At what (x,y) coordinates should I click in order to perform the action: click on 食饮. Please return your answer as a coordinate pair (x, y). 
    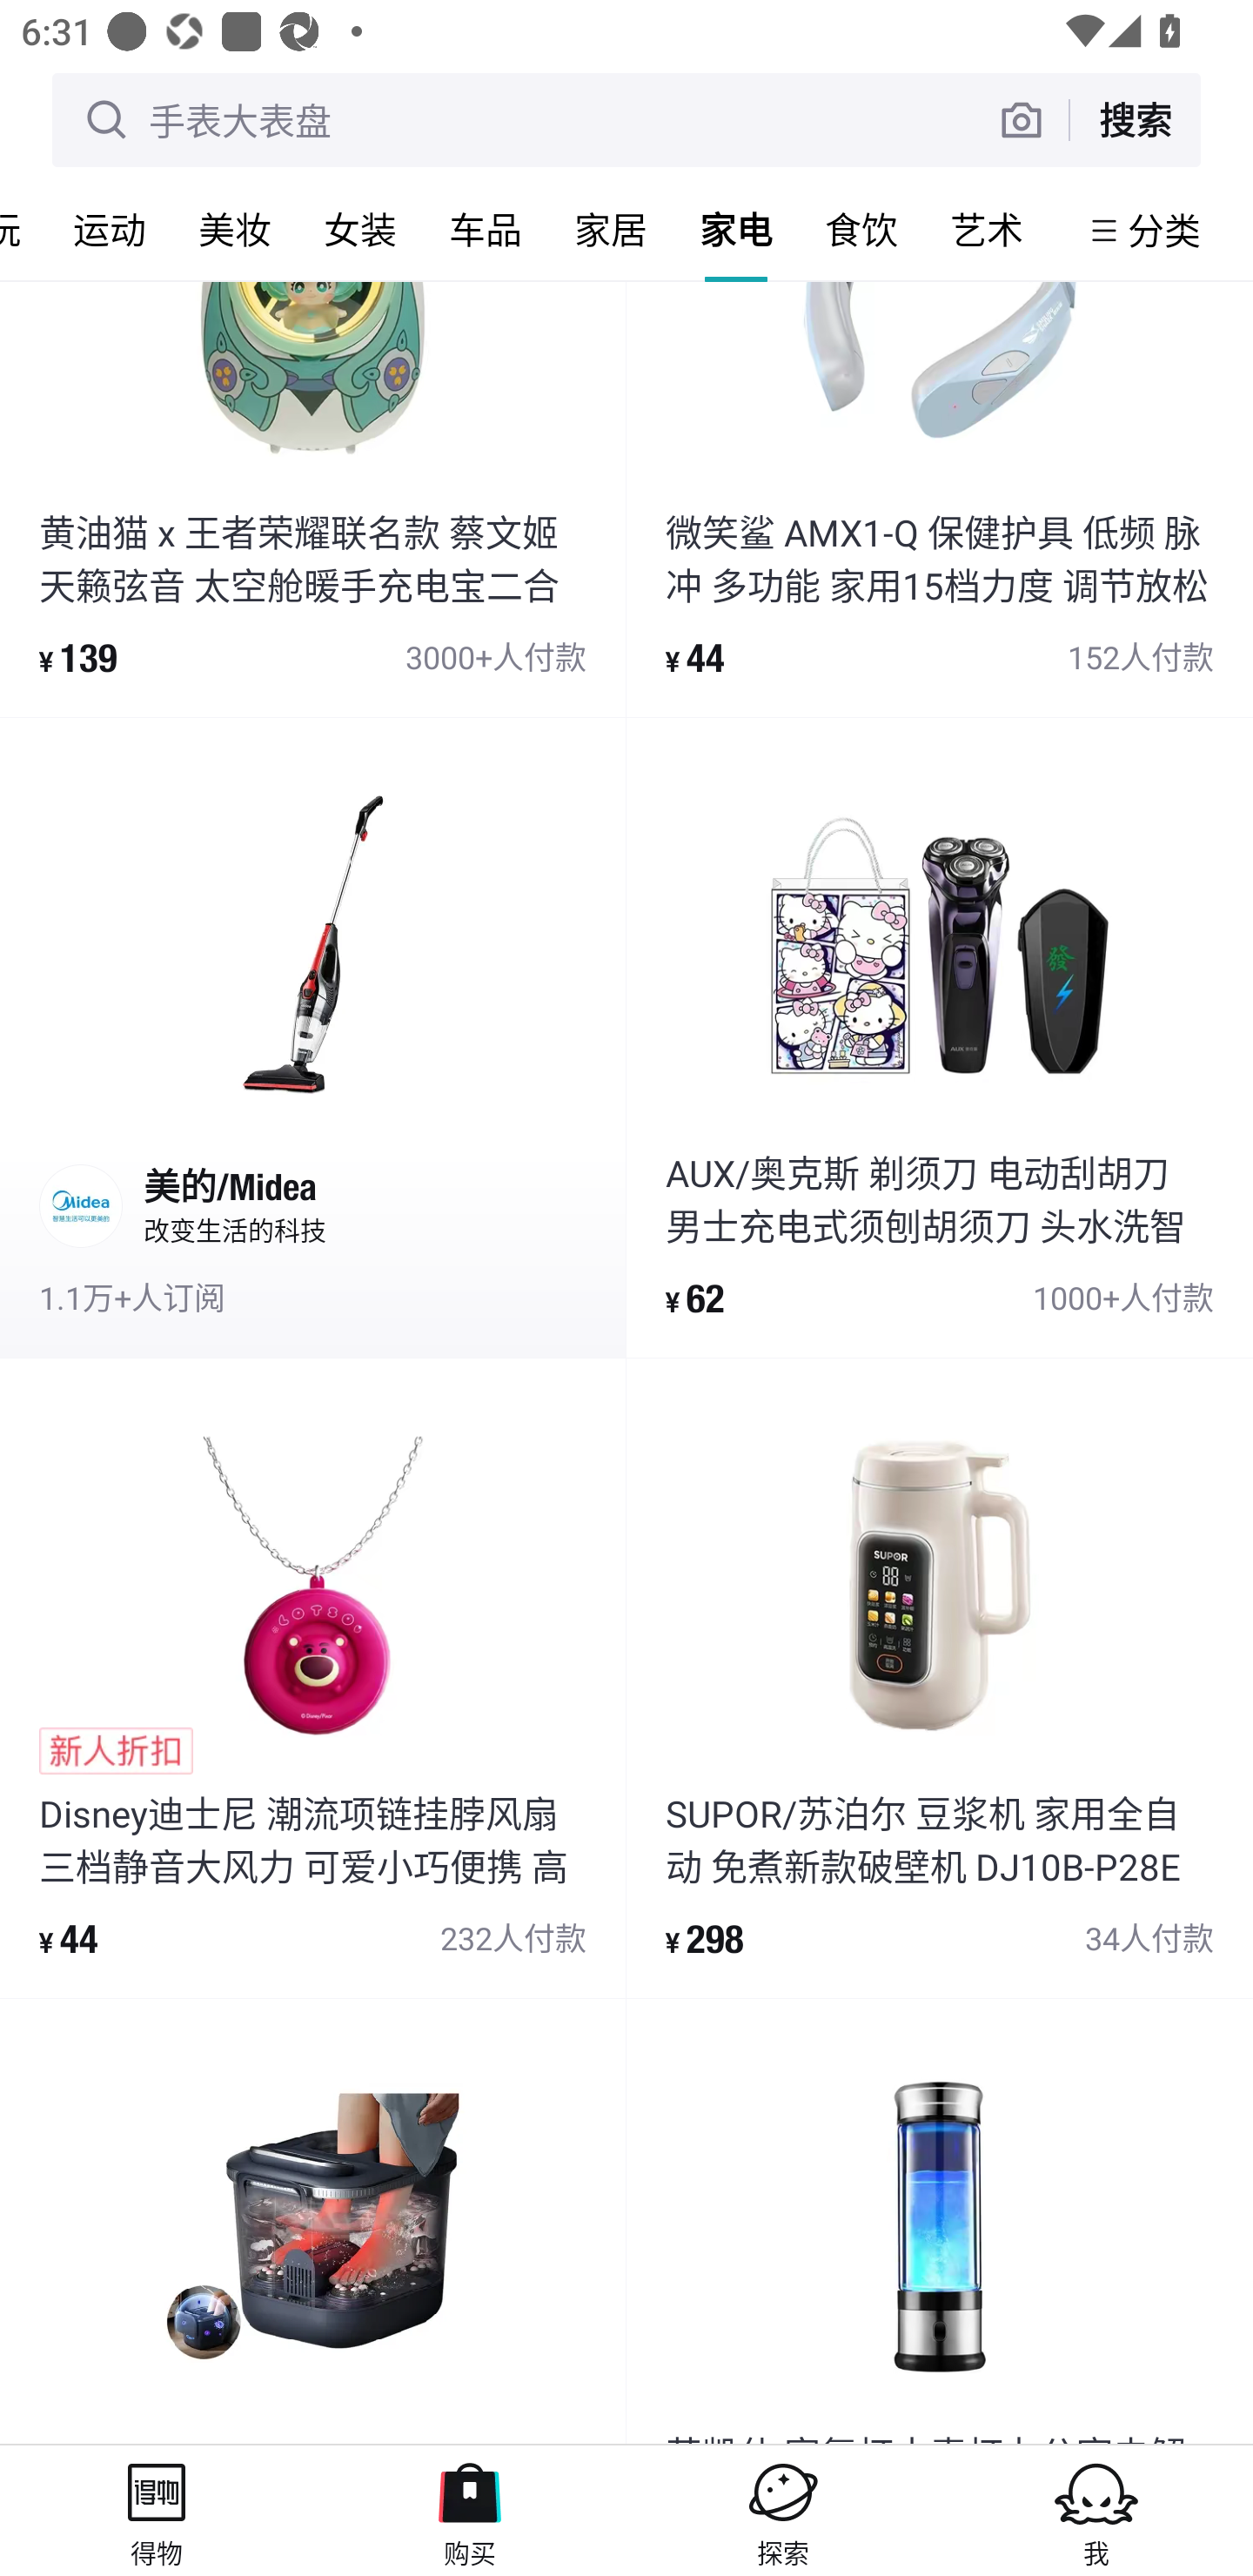
    Looking at the image, I should click on (861, 229).